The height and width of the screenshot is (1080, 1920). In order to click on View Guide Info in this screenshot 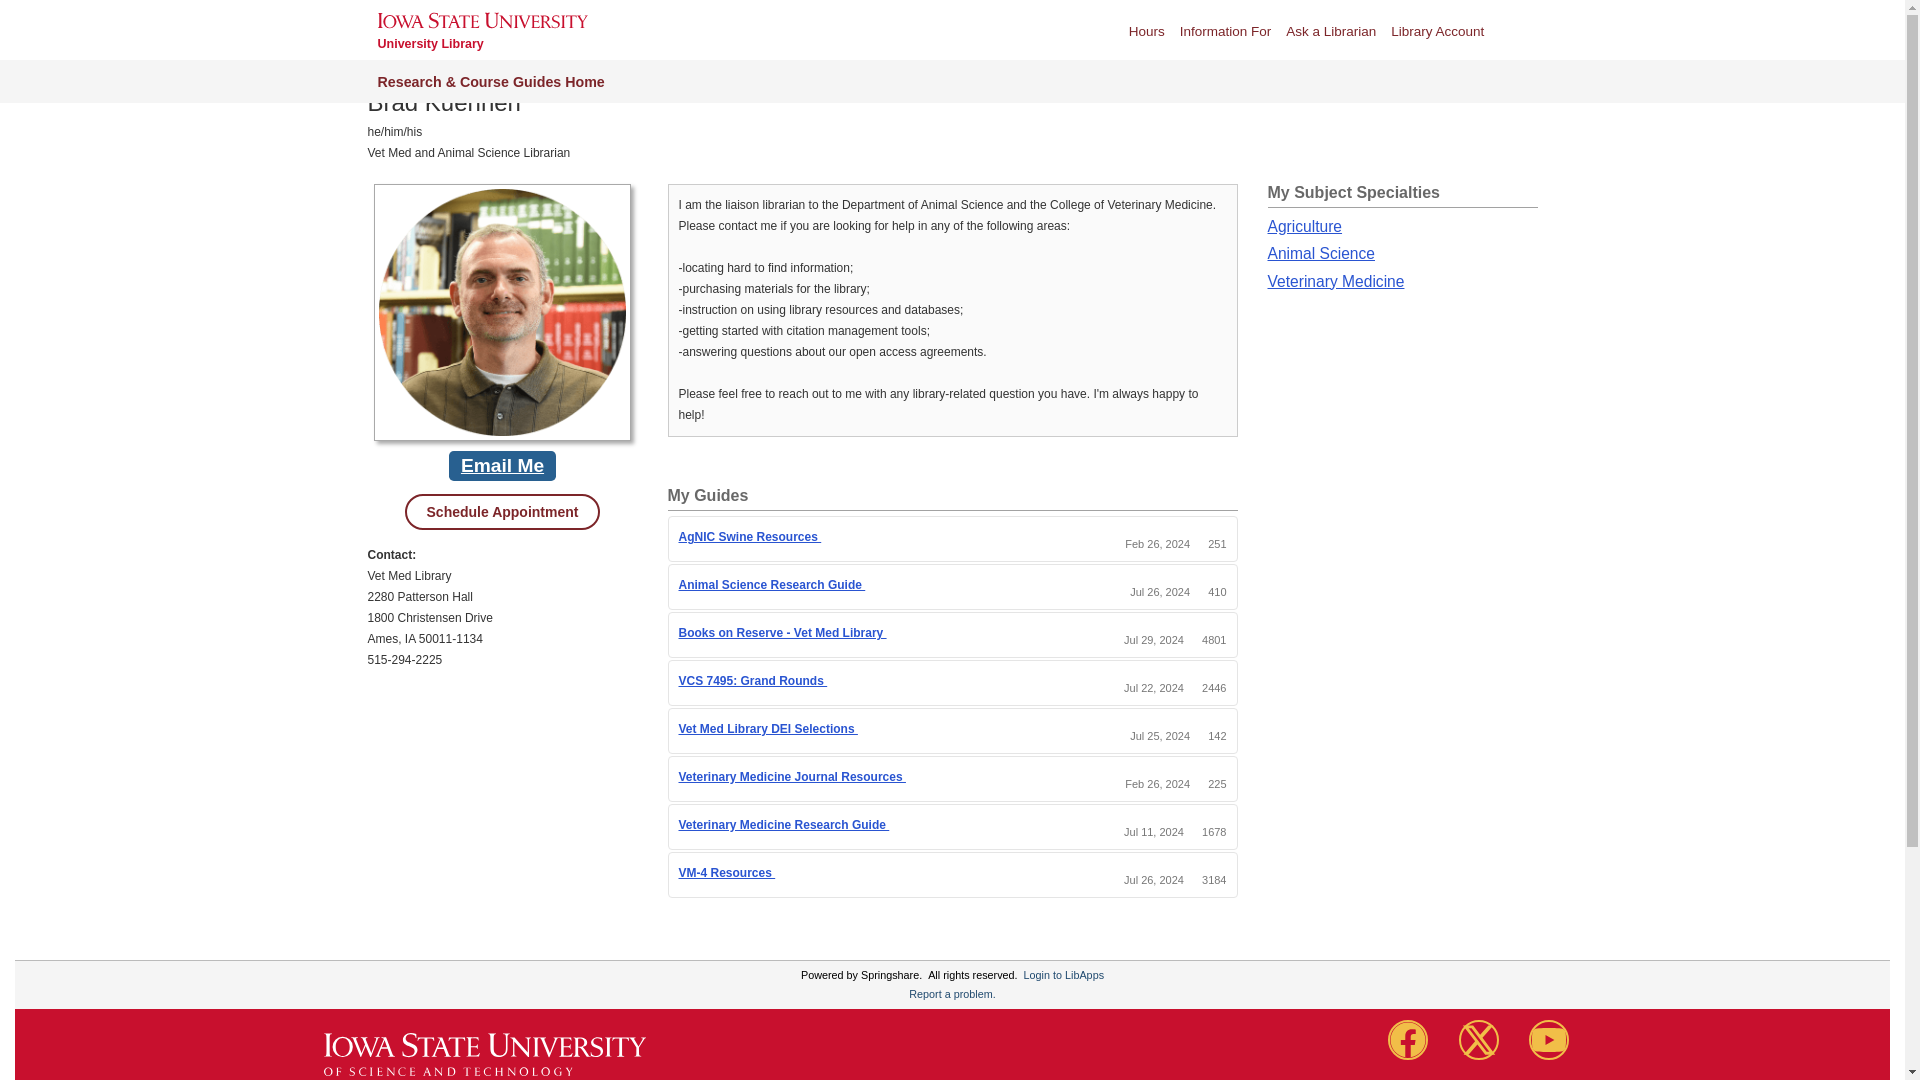, I will do `click(872, 585)`.